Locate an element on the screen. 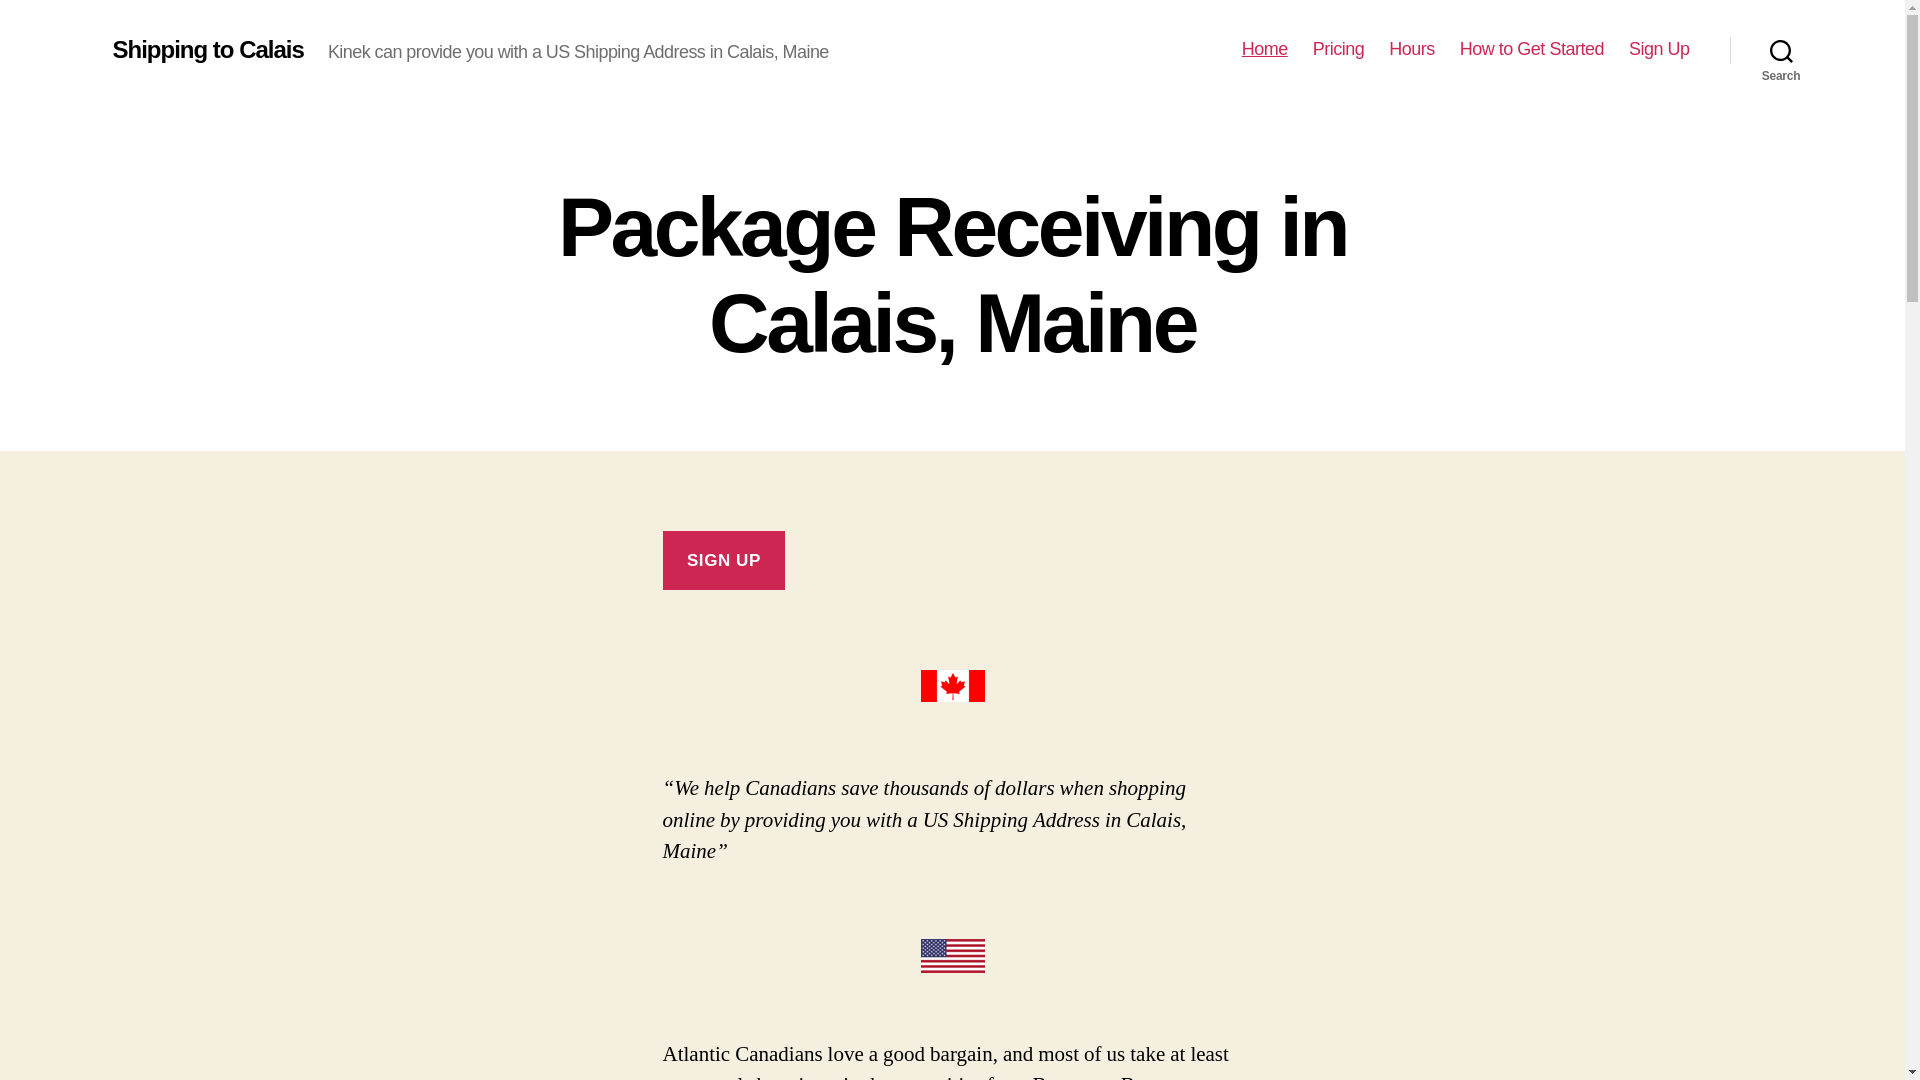 Image resolution: width=1920 pixels, height=1080 pixels. Pricing for shipping to Calais, Maine is located at coordinates (1339, 49).